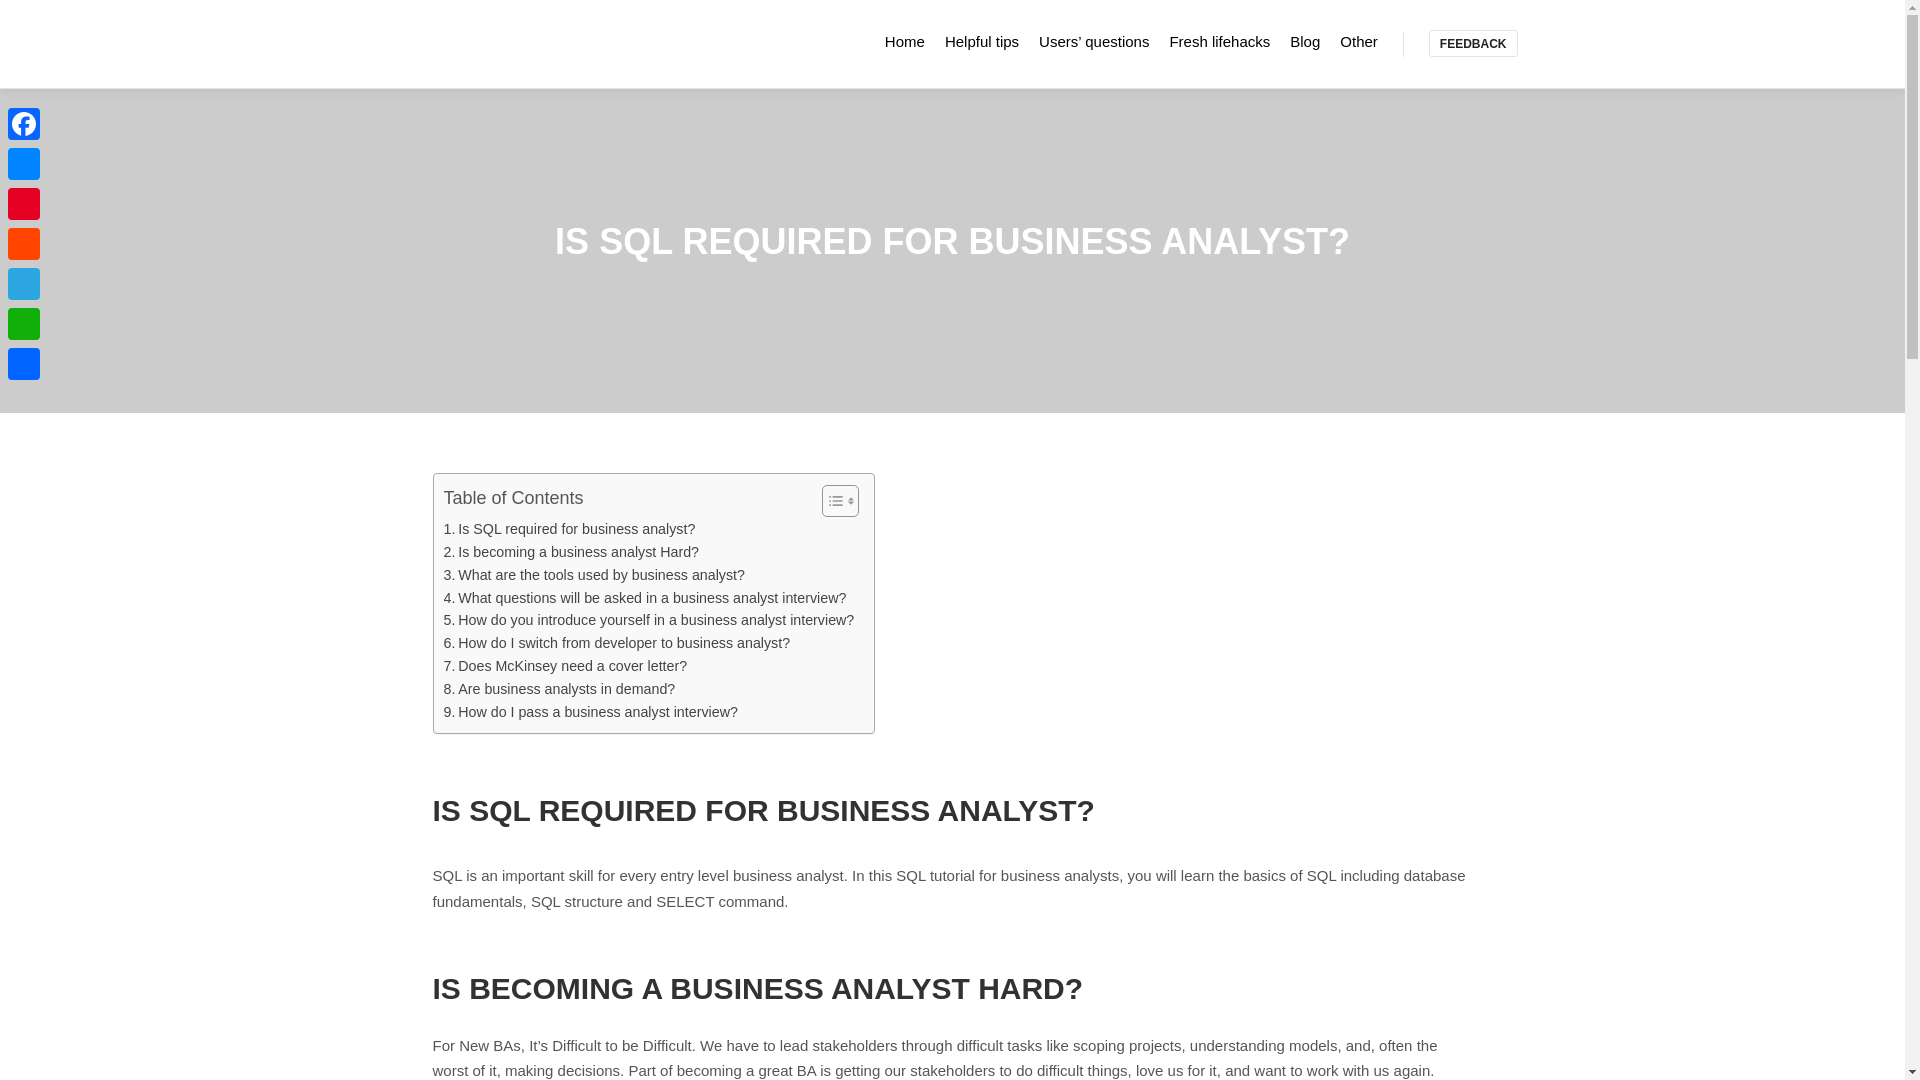  What do you see at coordinates (594, 575) in the screenshot?
I see `What are the tools used by business analyst?` at bounding box center [594, 575].